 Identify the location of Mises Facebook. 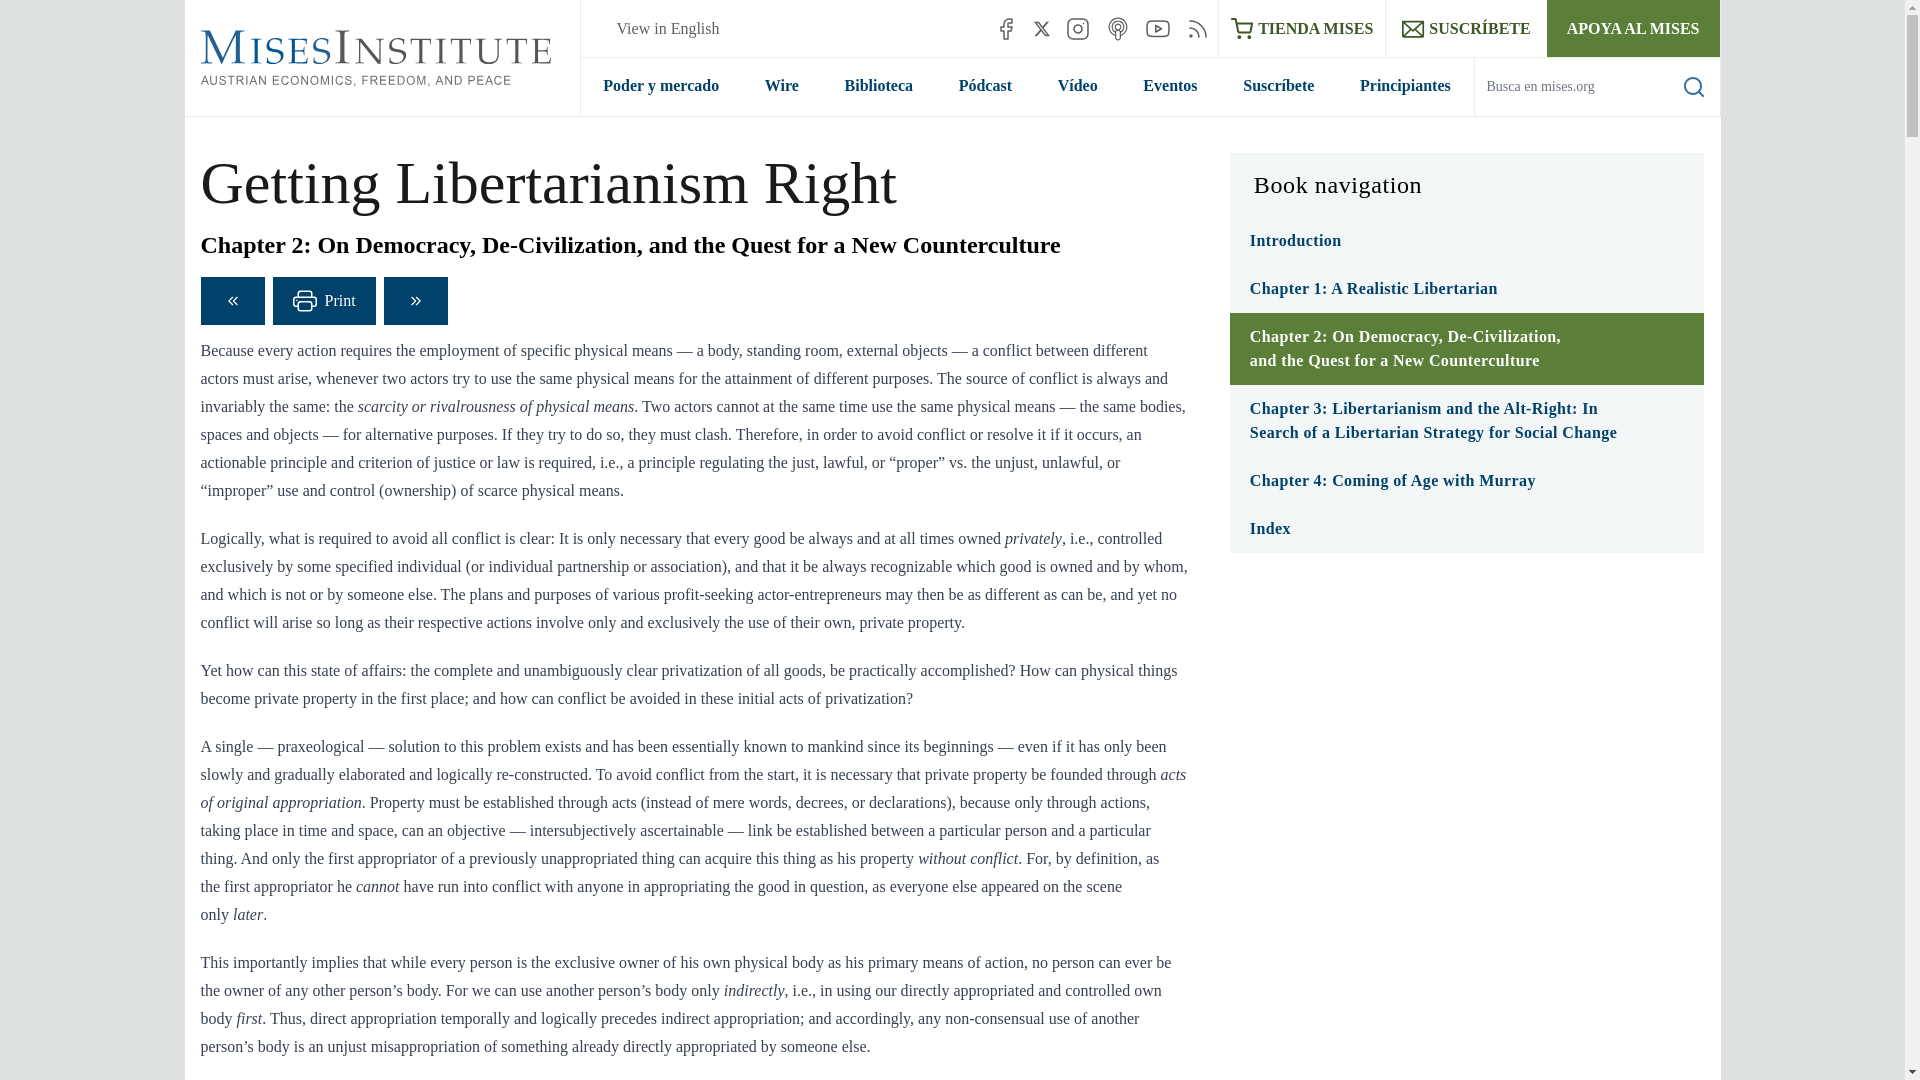
(1006, 28).